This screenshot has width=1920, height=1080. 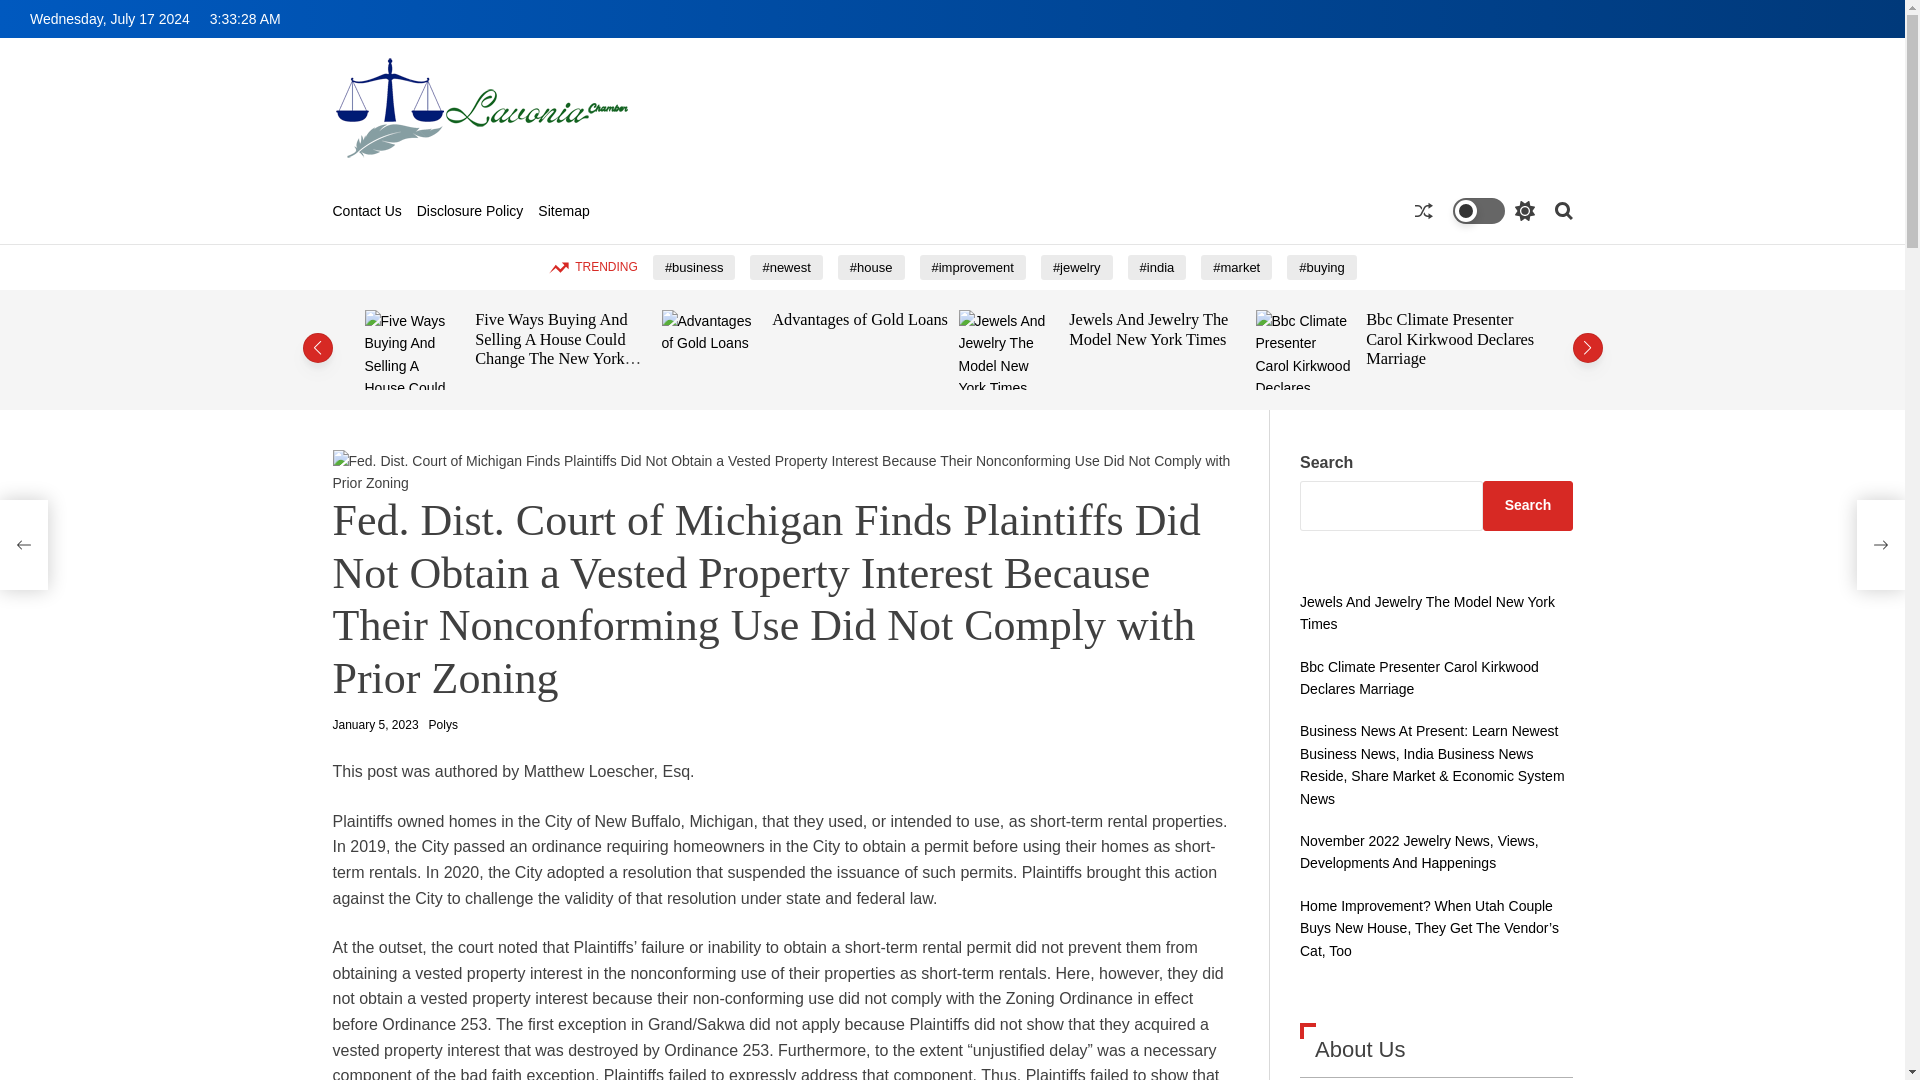 I want to click on Jewels And Jewelry The Model New York Times, so click(x=1148, y=328).